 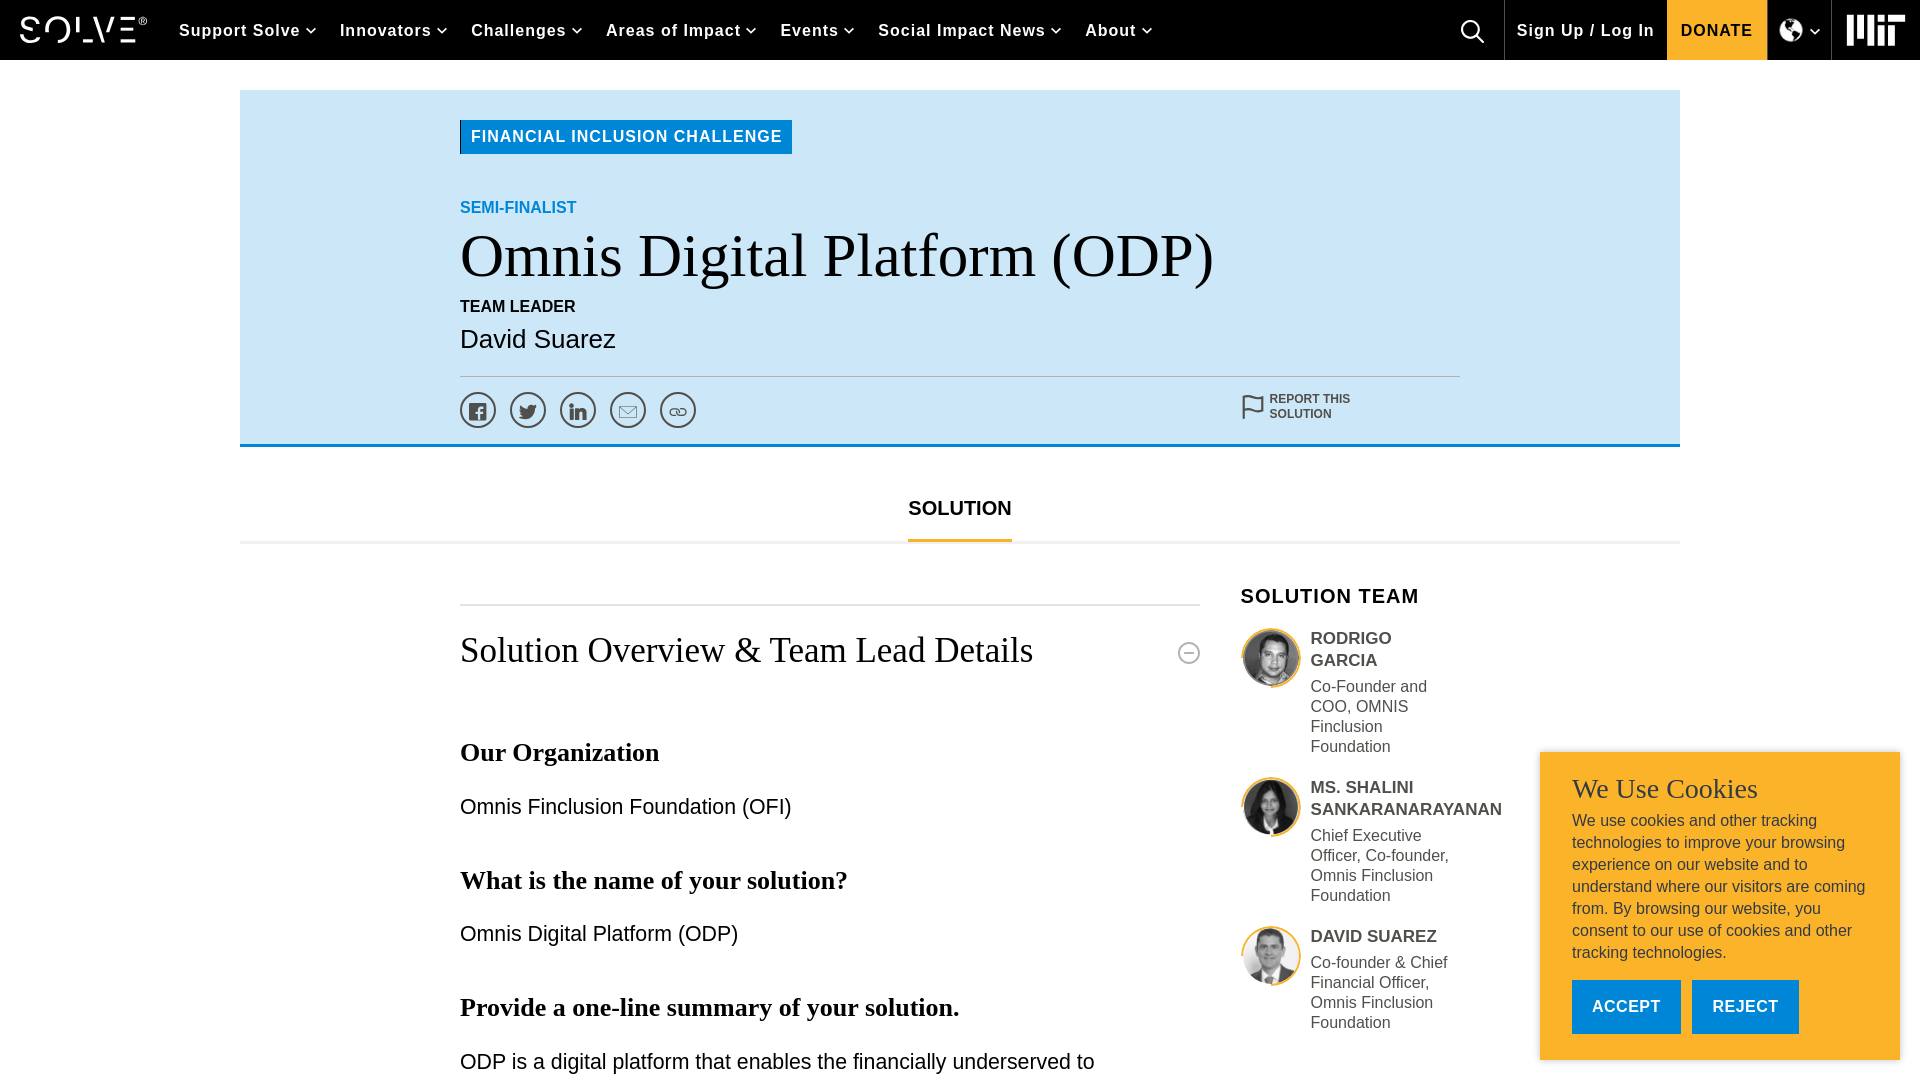 I want to click on About, so click(x=1118, y=30).